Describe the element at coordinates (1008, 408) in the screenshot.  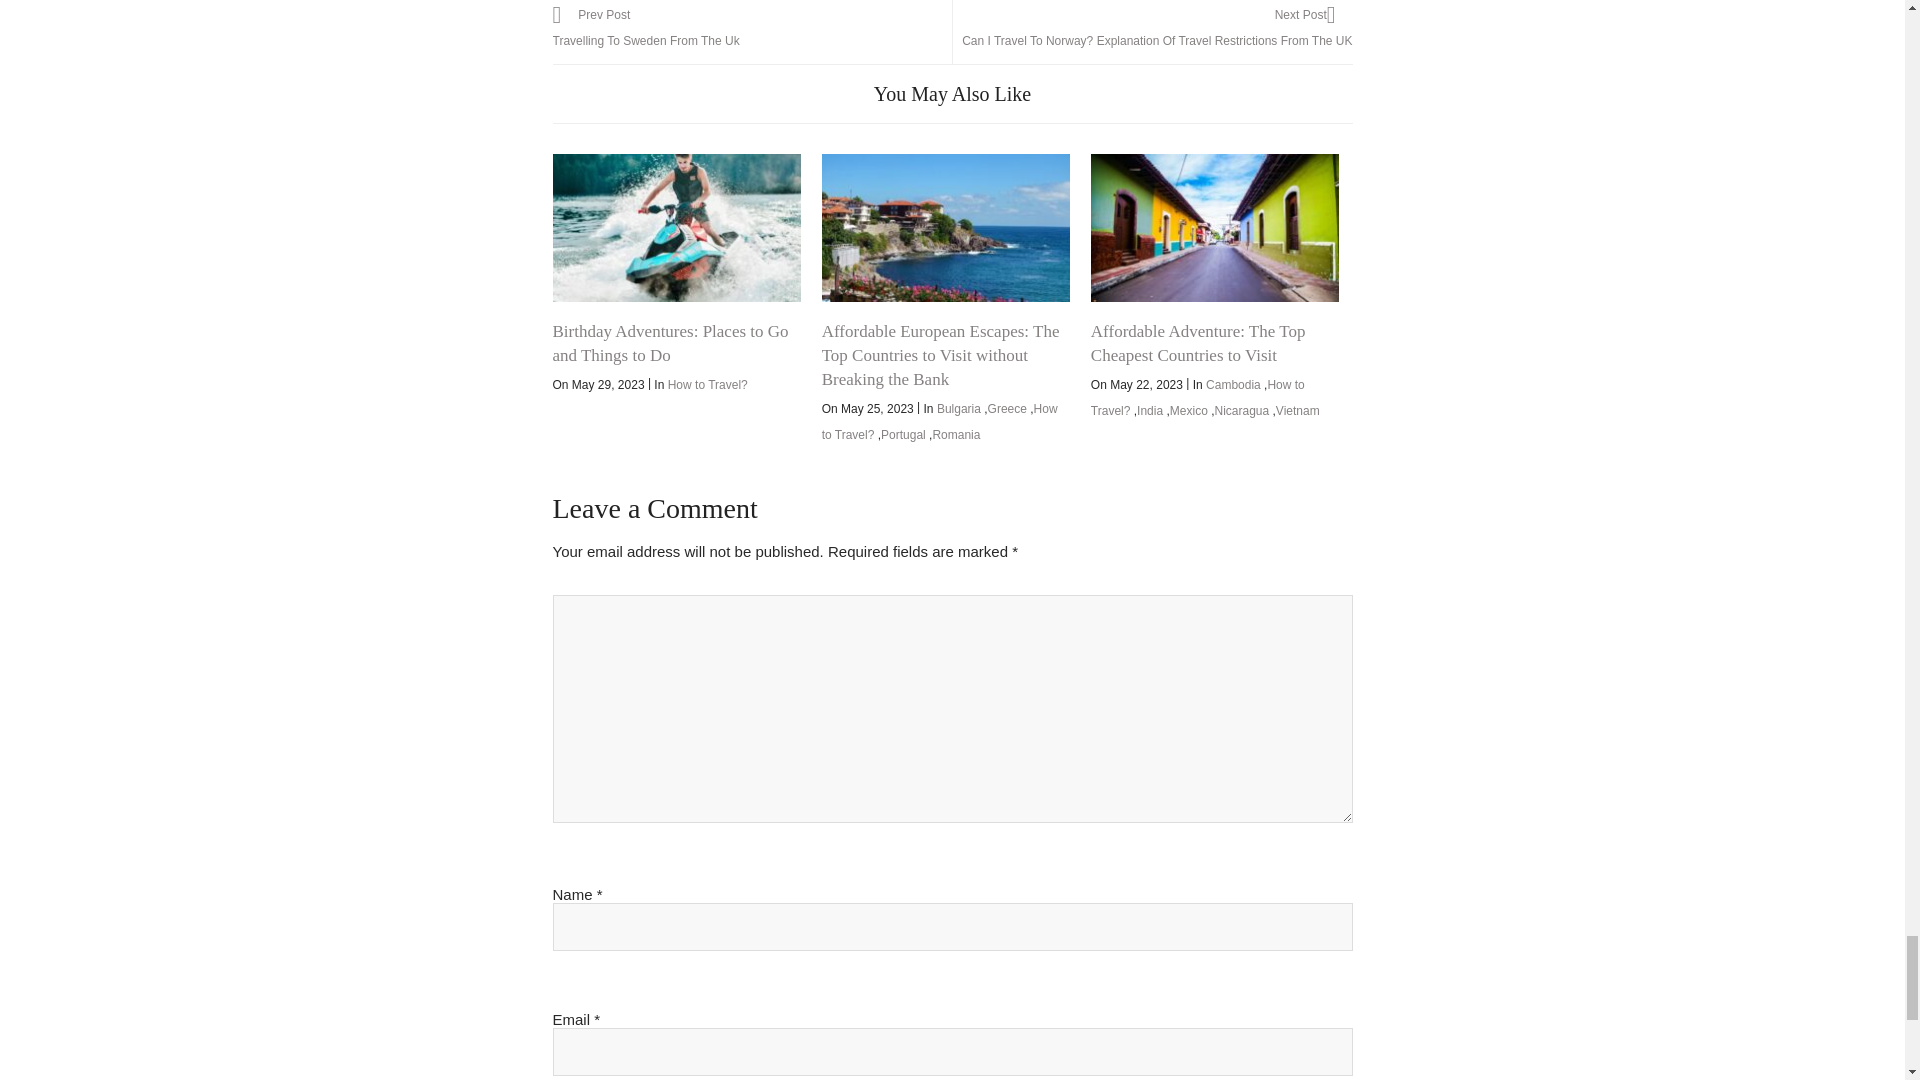
I see `Greece` at that location.